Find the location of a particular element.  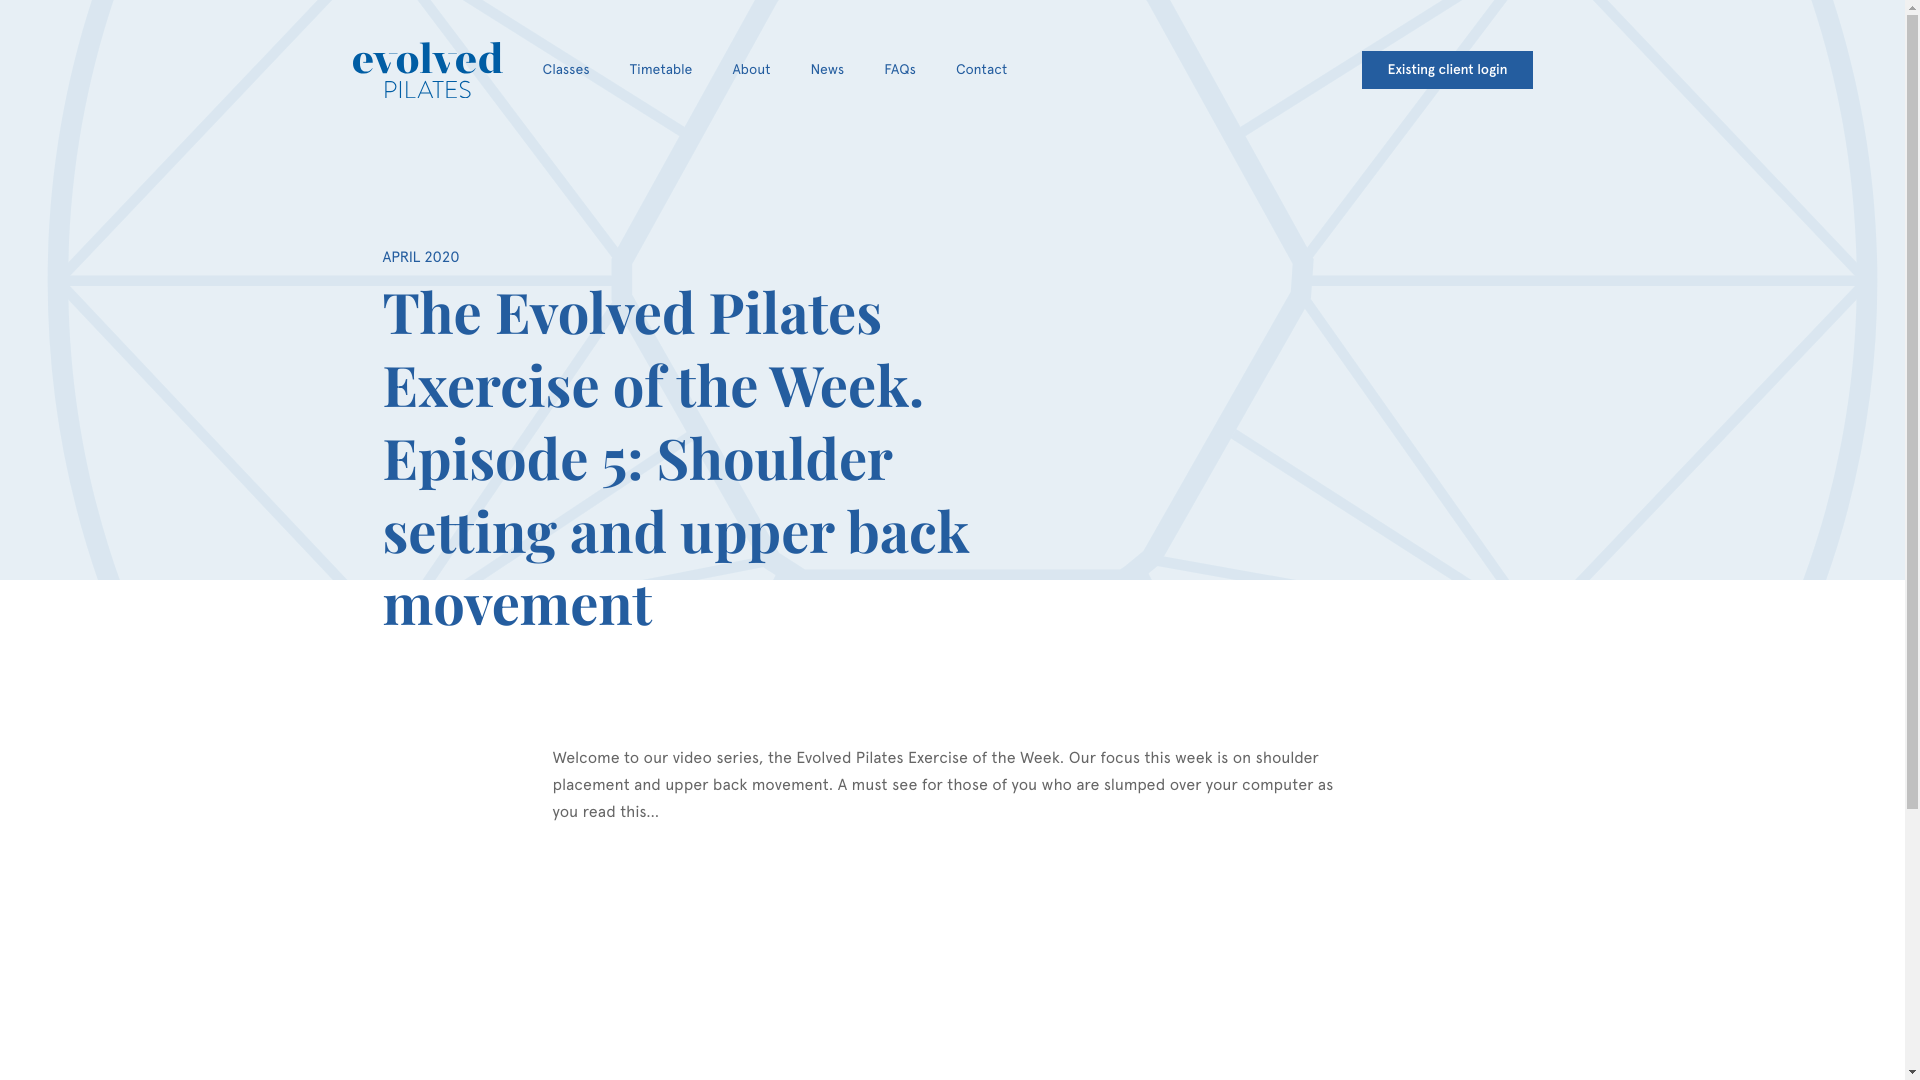

News is located at coordinates (828, 70).